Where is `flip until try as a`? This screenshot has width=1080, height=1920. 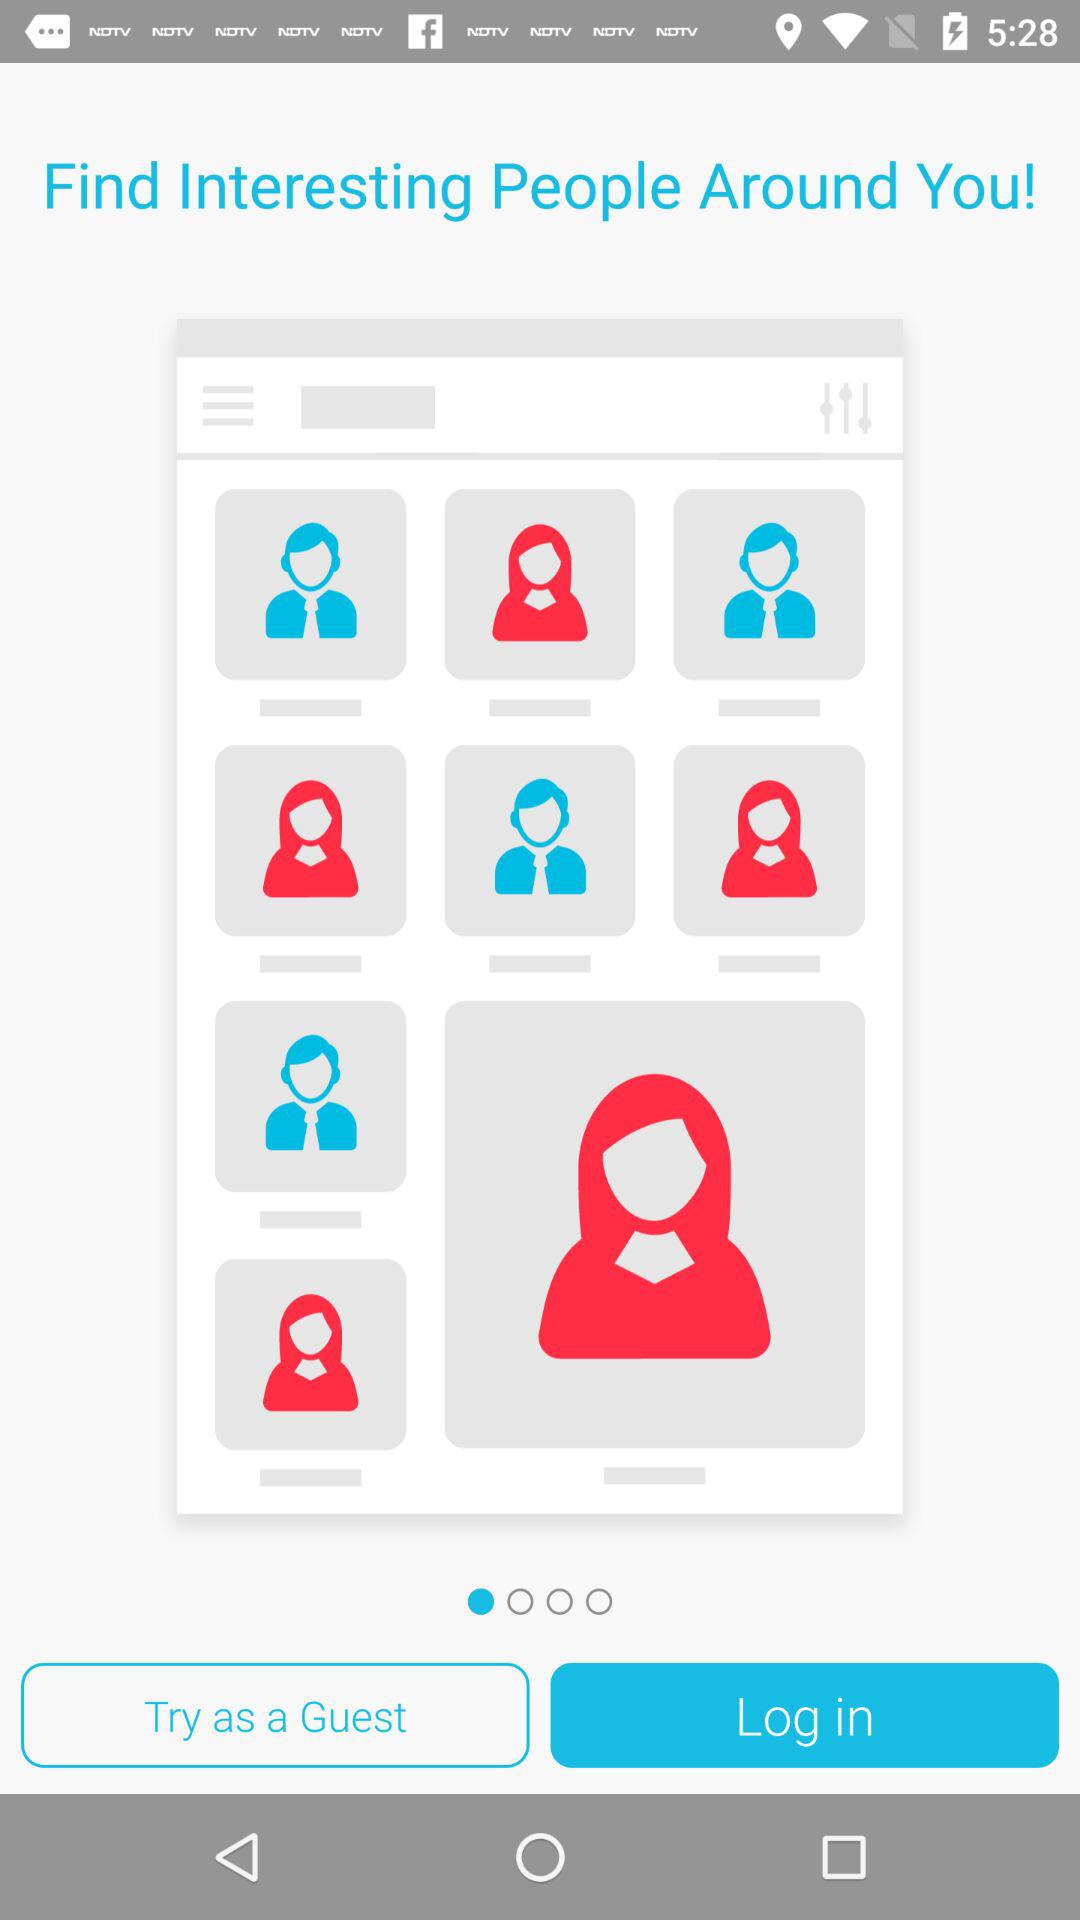
flip until try as a is located at coordinates (275, 1715).